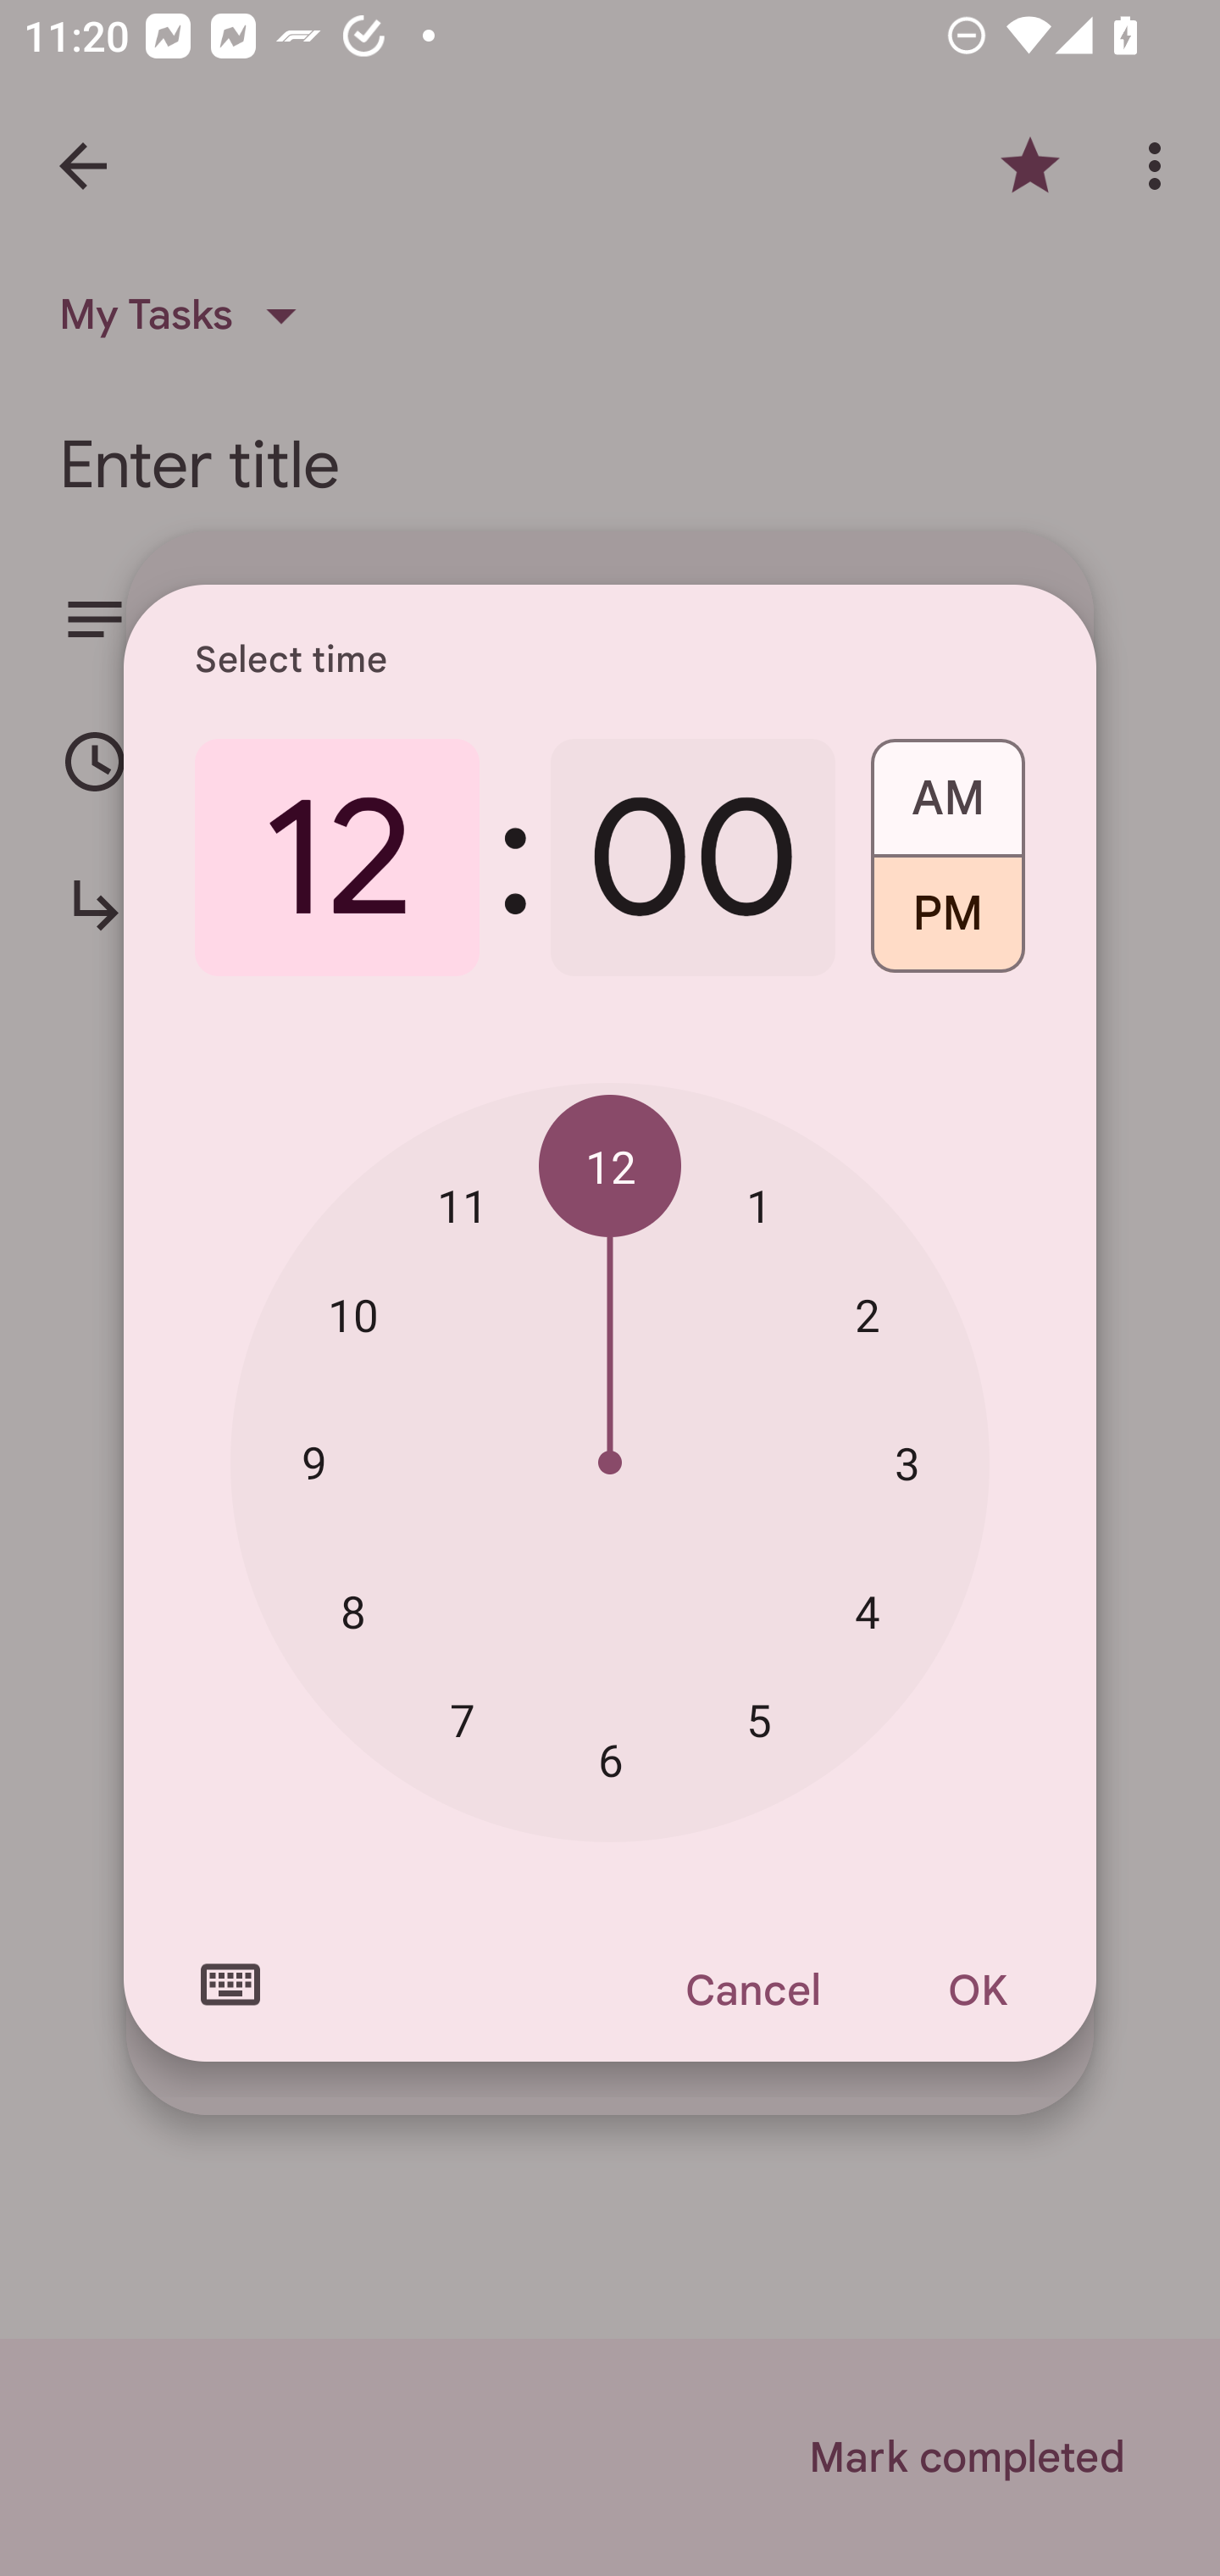 The width and height of the screenshot is (1220, 2576). I want to click on 11 11 o'clock, so click(463, 1205).